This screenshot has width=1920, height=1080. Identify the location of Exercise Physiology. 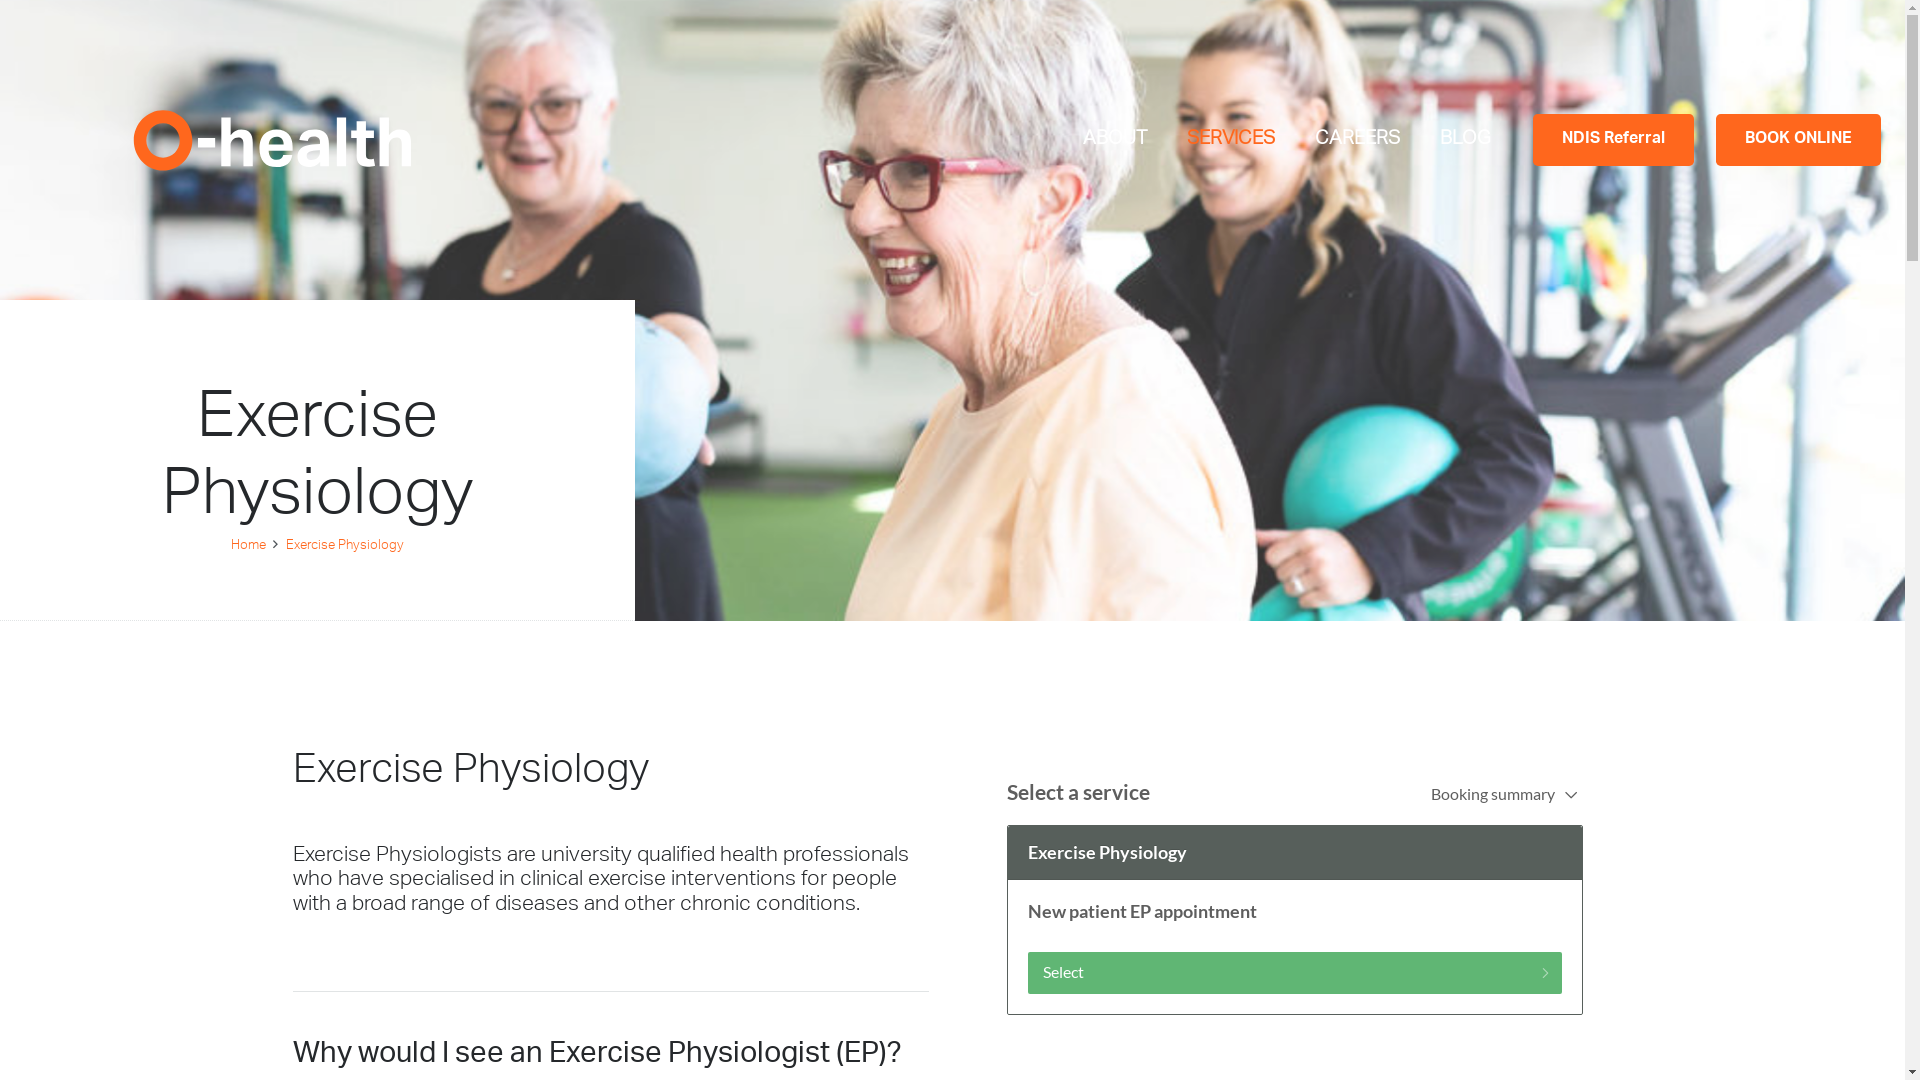
(345, 546).